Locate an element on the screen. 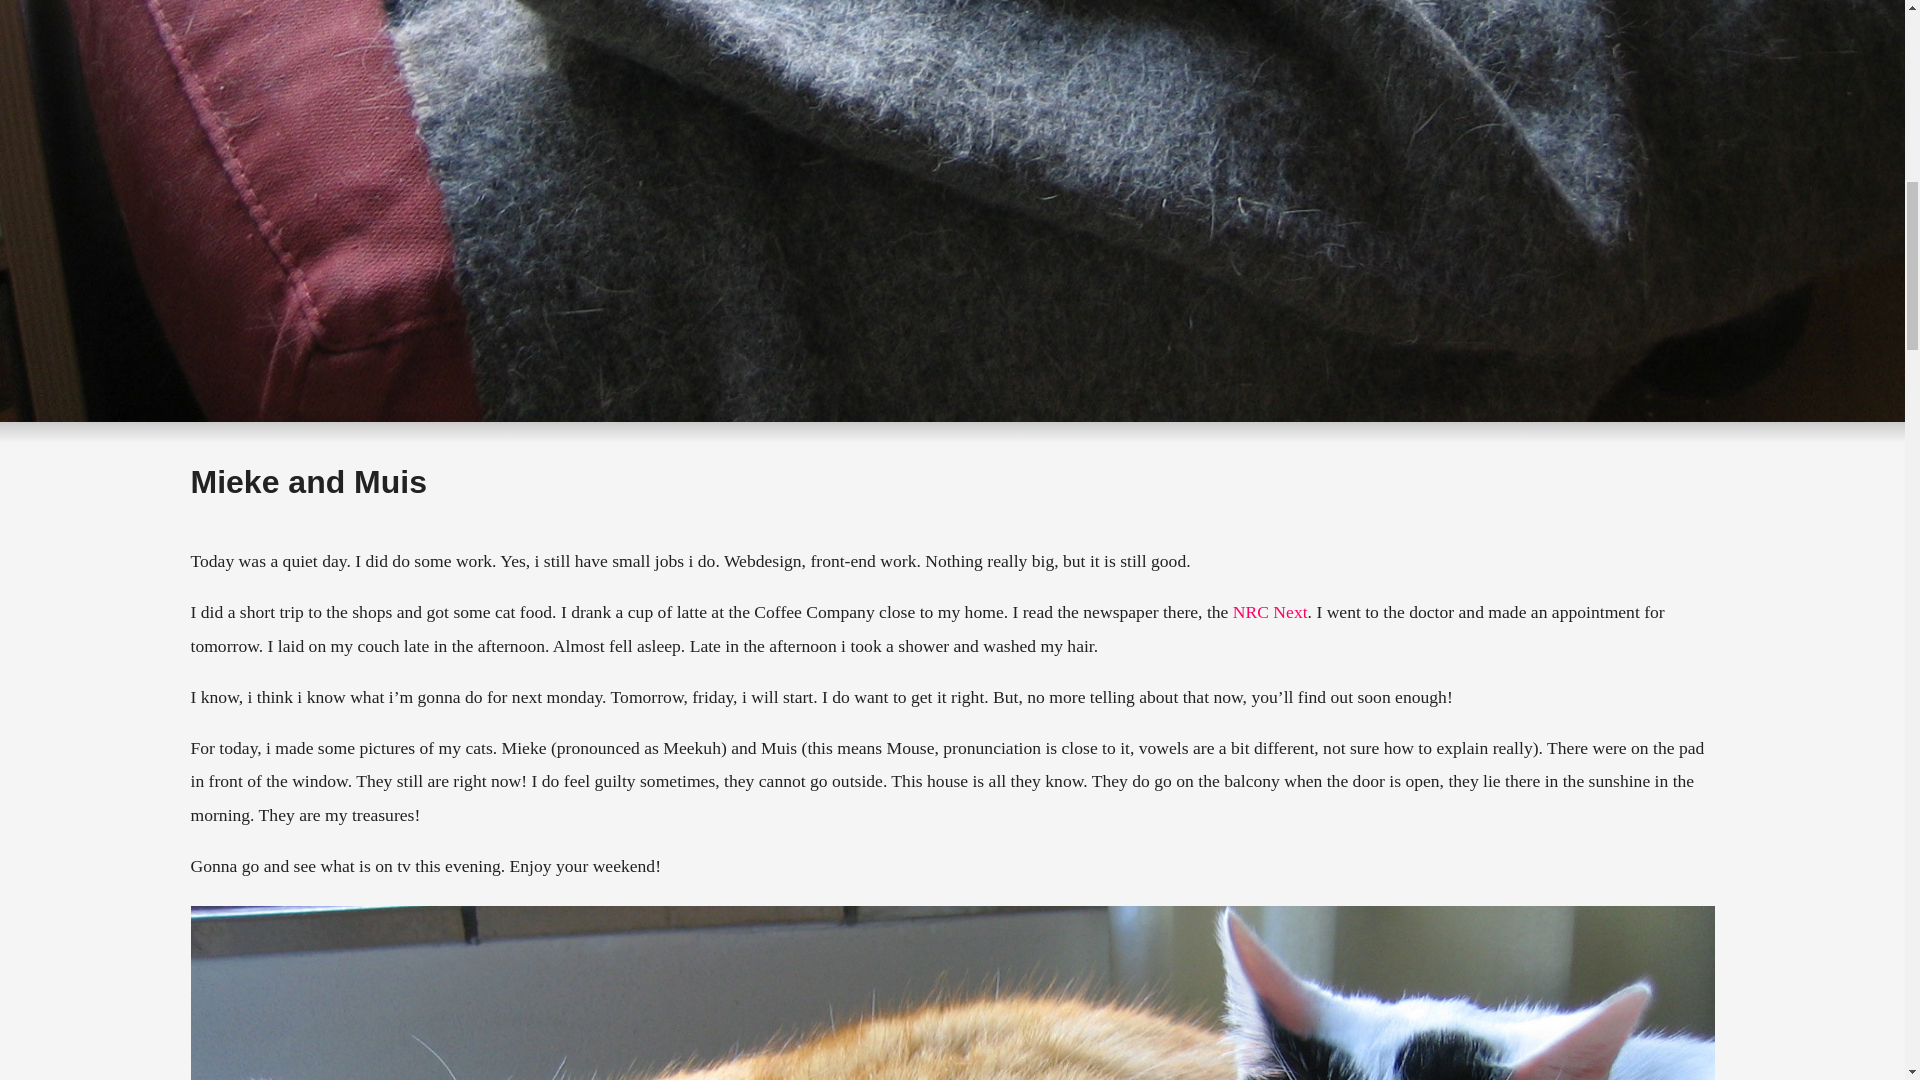 The image size is (1920, 1080). NRC Next is located at coordinates (1270, 612).